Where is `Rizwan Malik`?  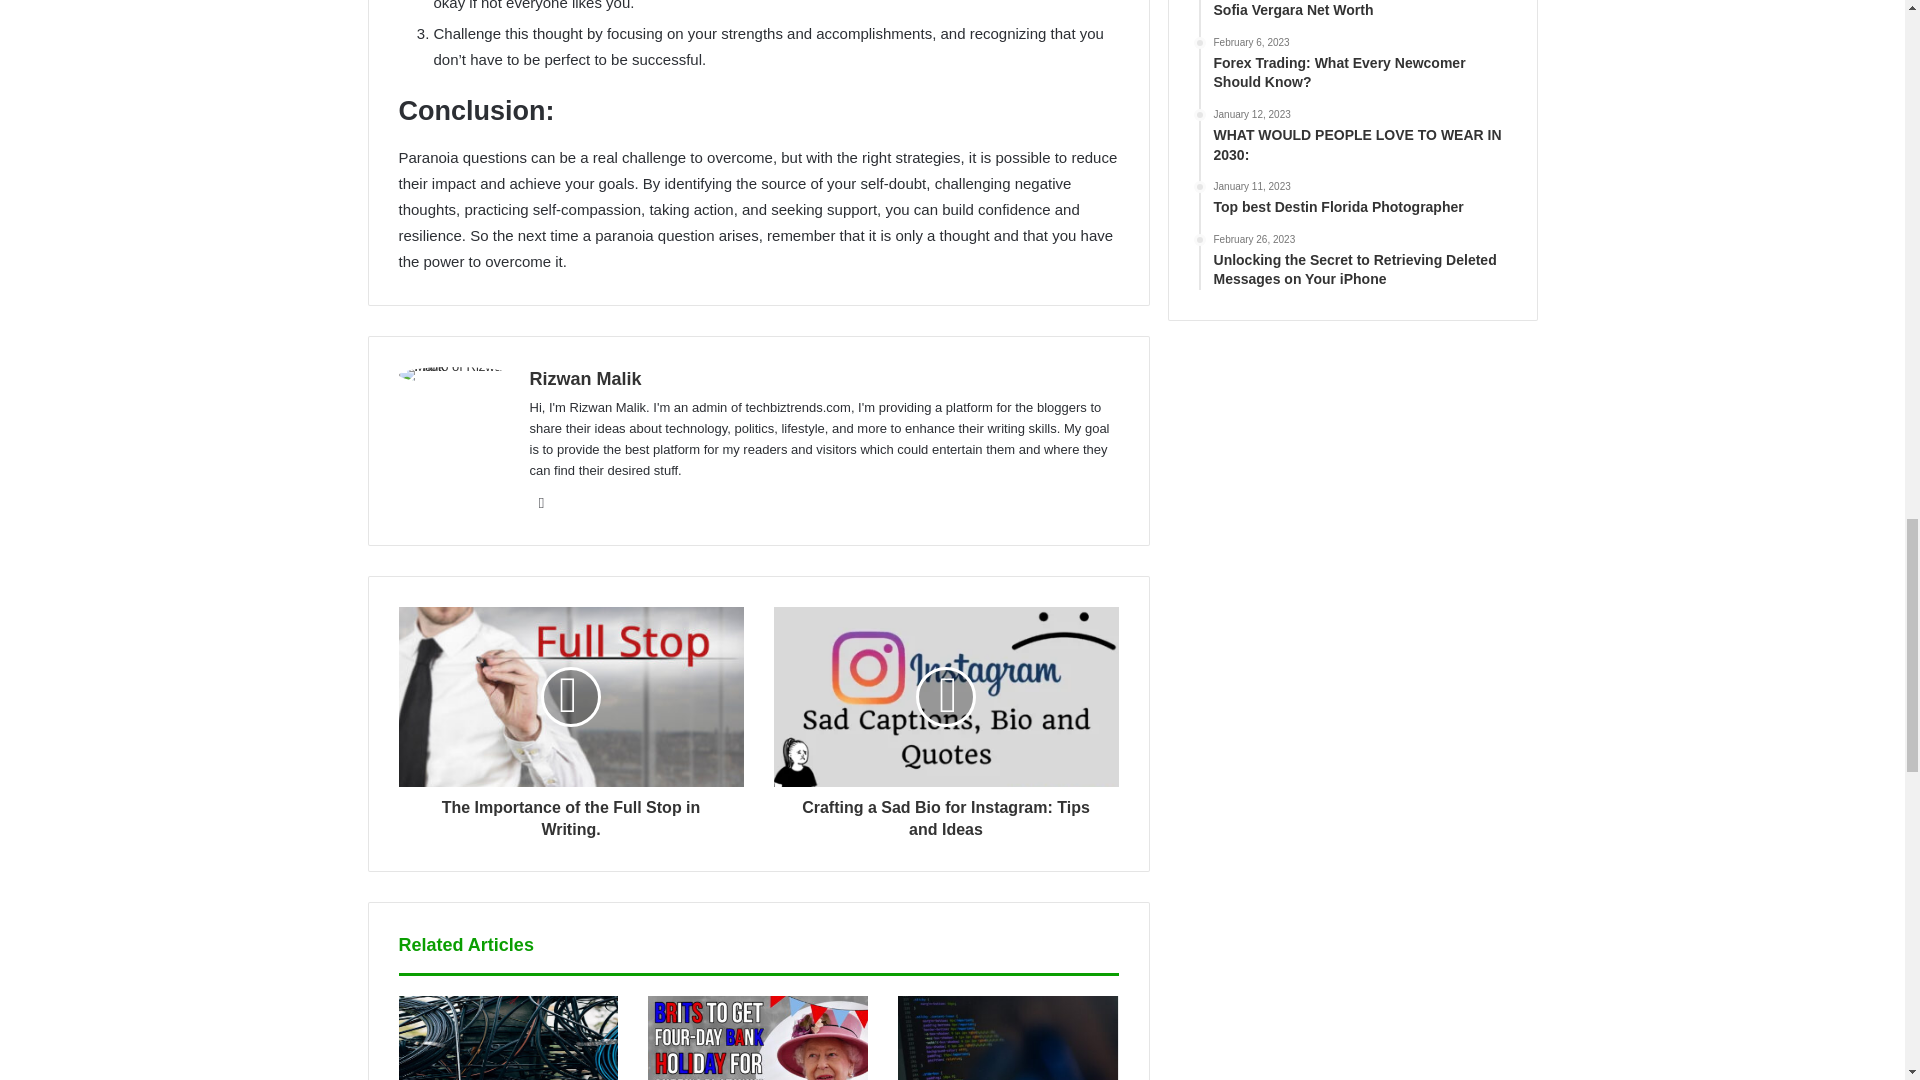
Rizwan Malik is located at coordinates (585, 378).